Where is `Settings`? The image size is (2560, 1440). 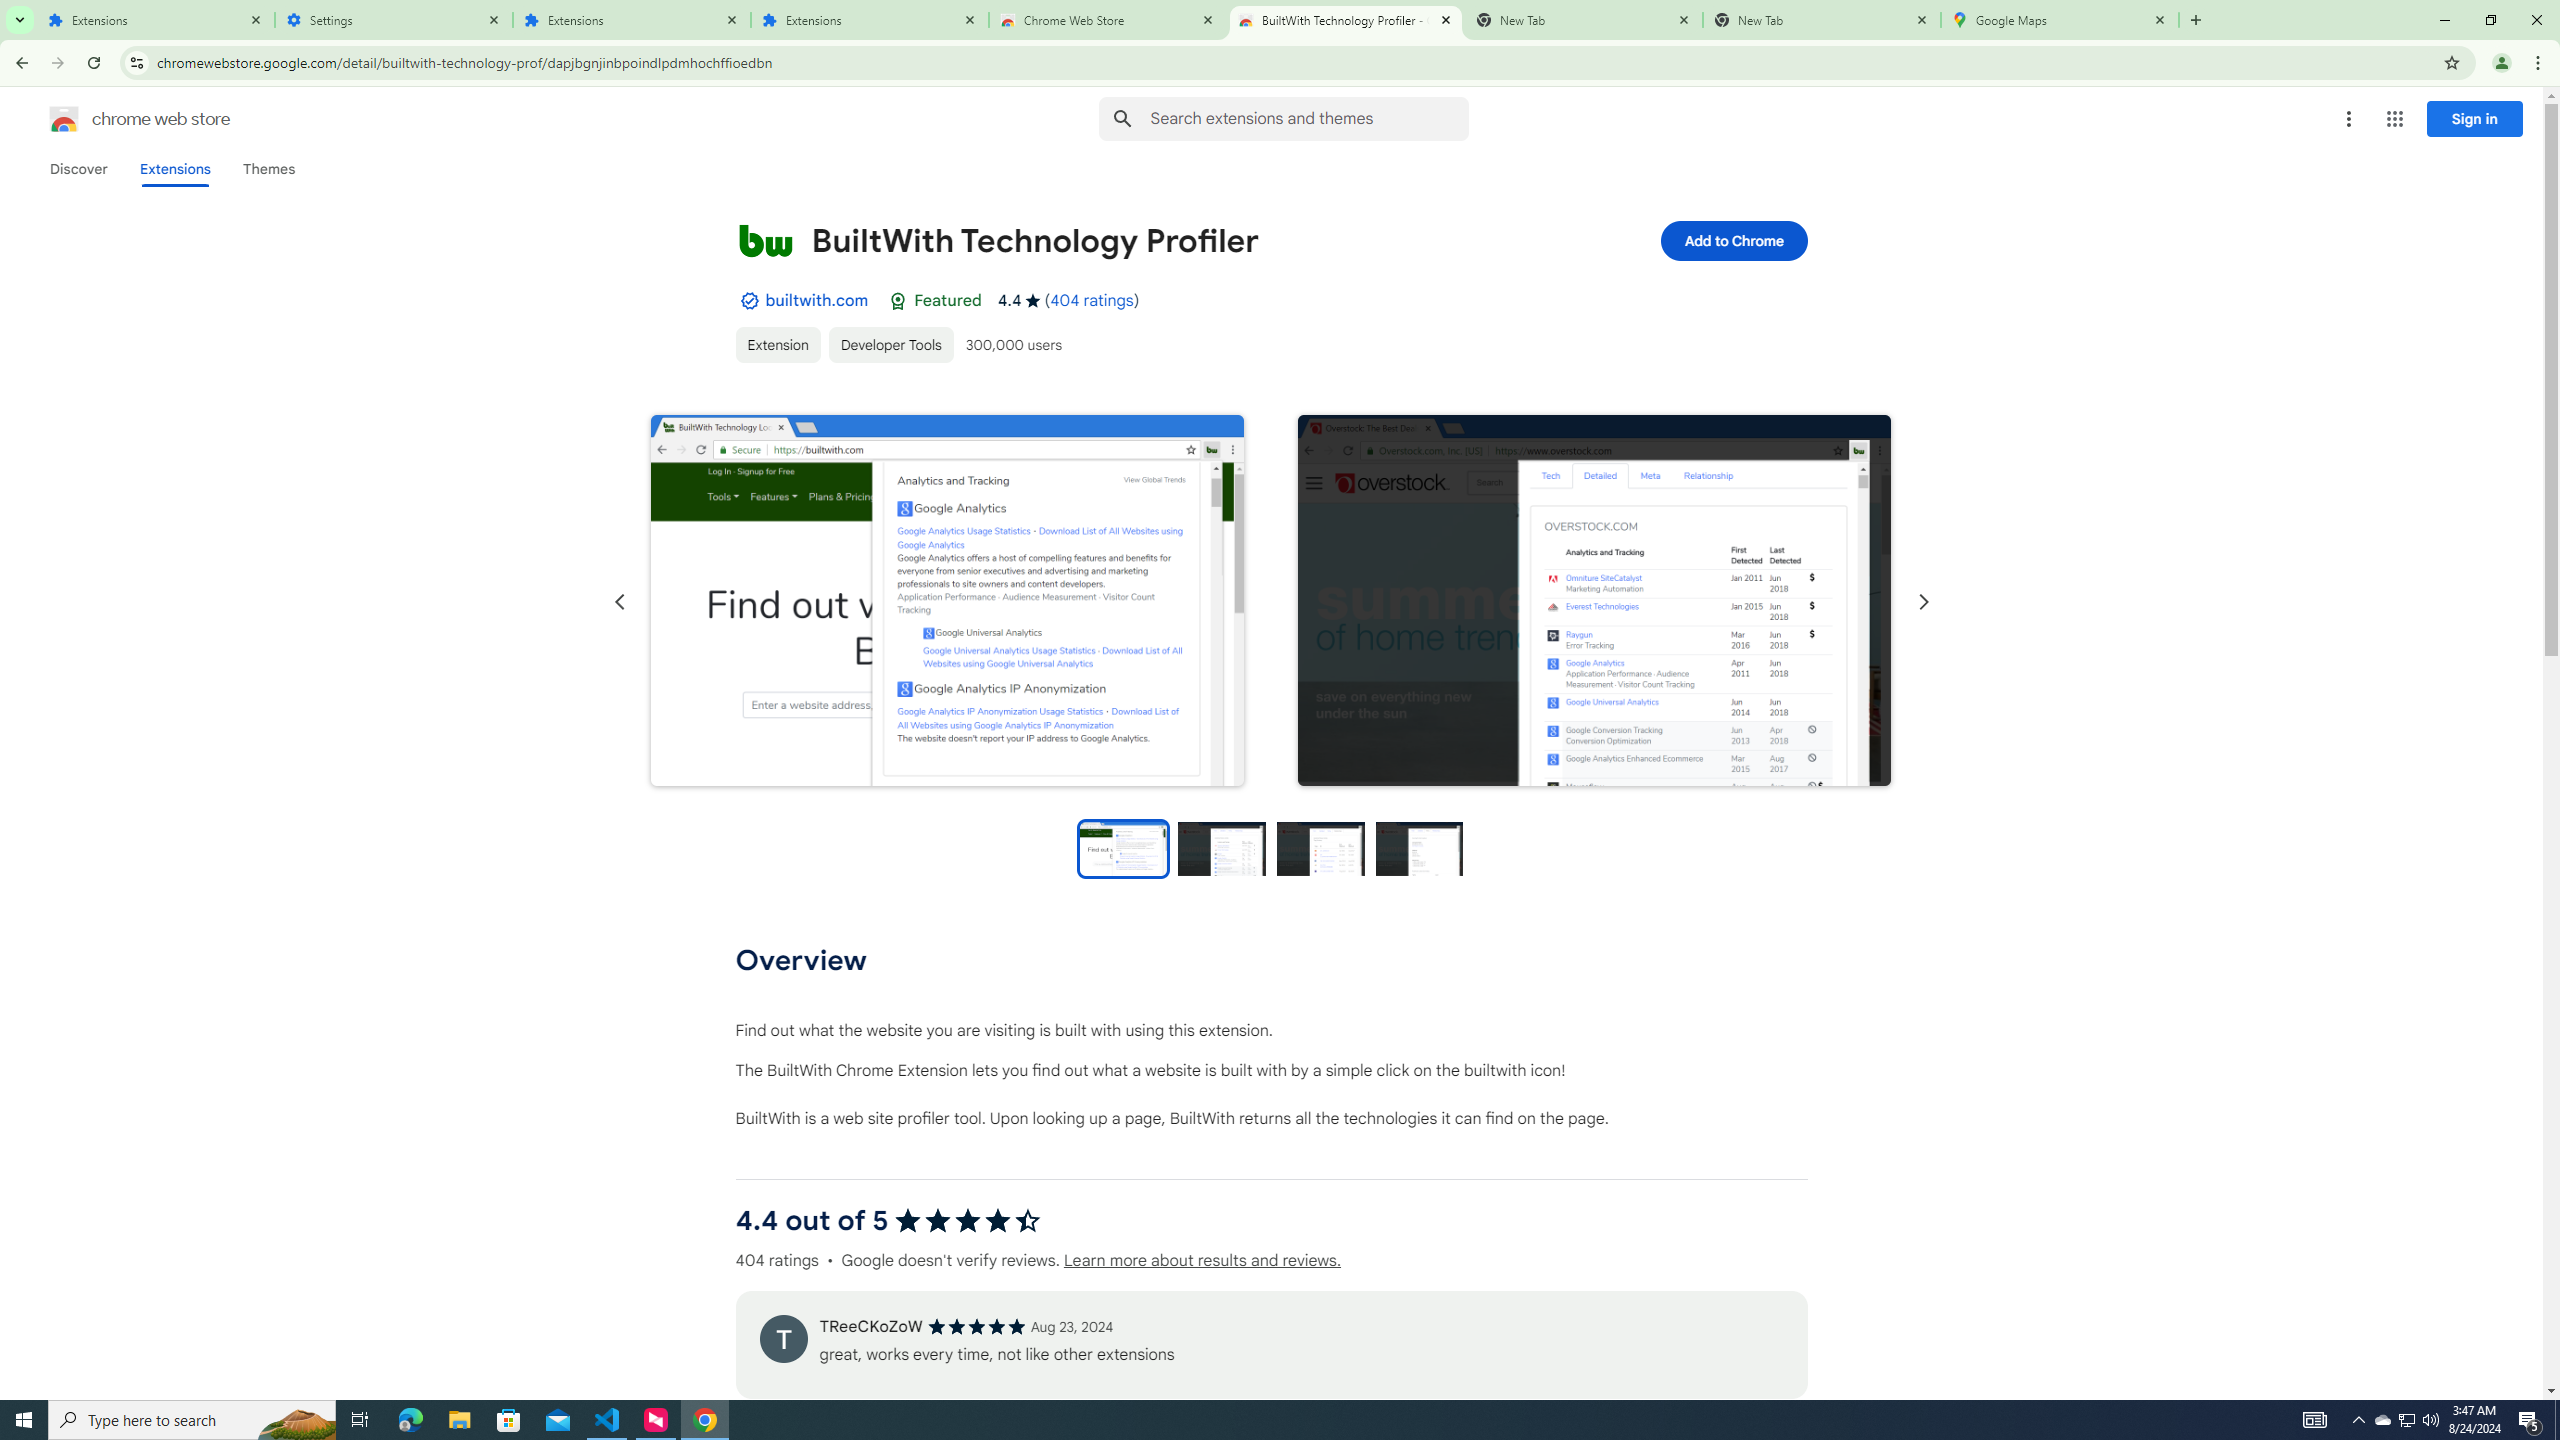
Settings is located at coordinates (394, 20).